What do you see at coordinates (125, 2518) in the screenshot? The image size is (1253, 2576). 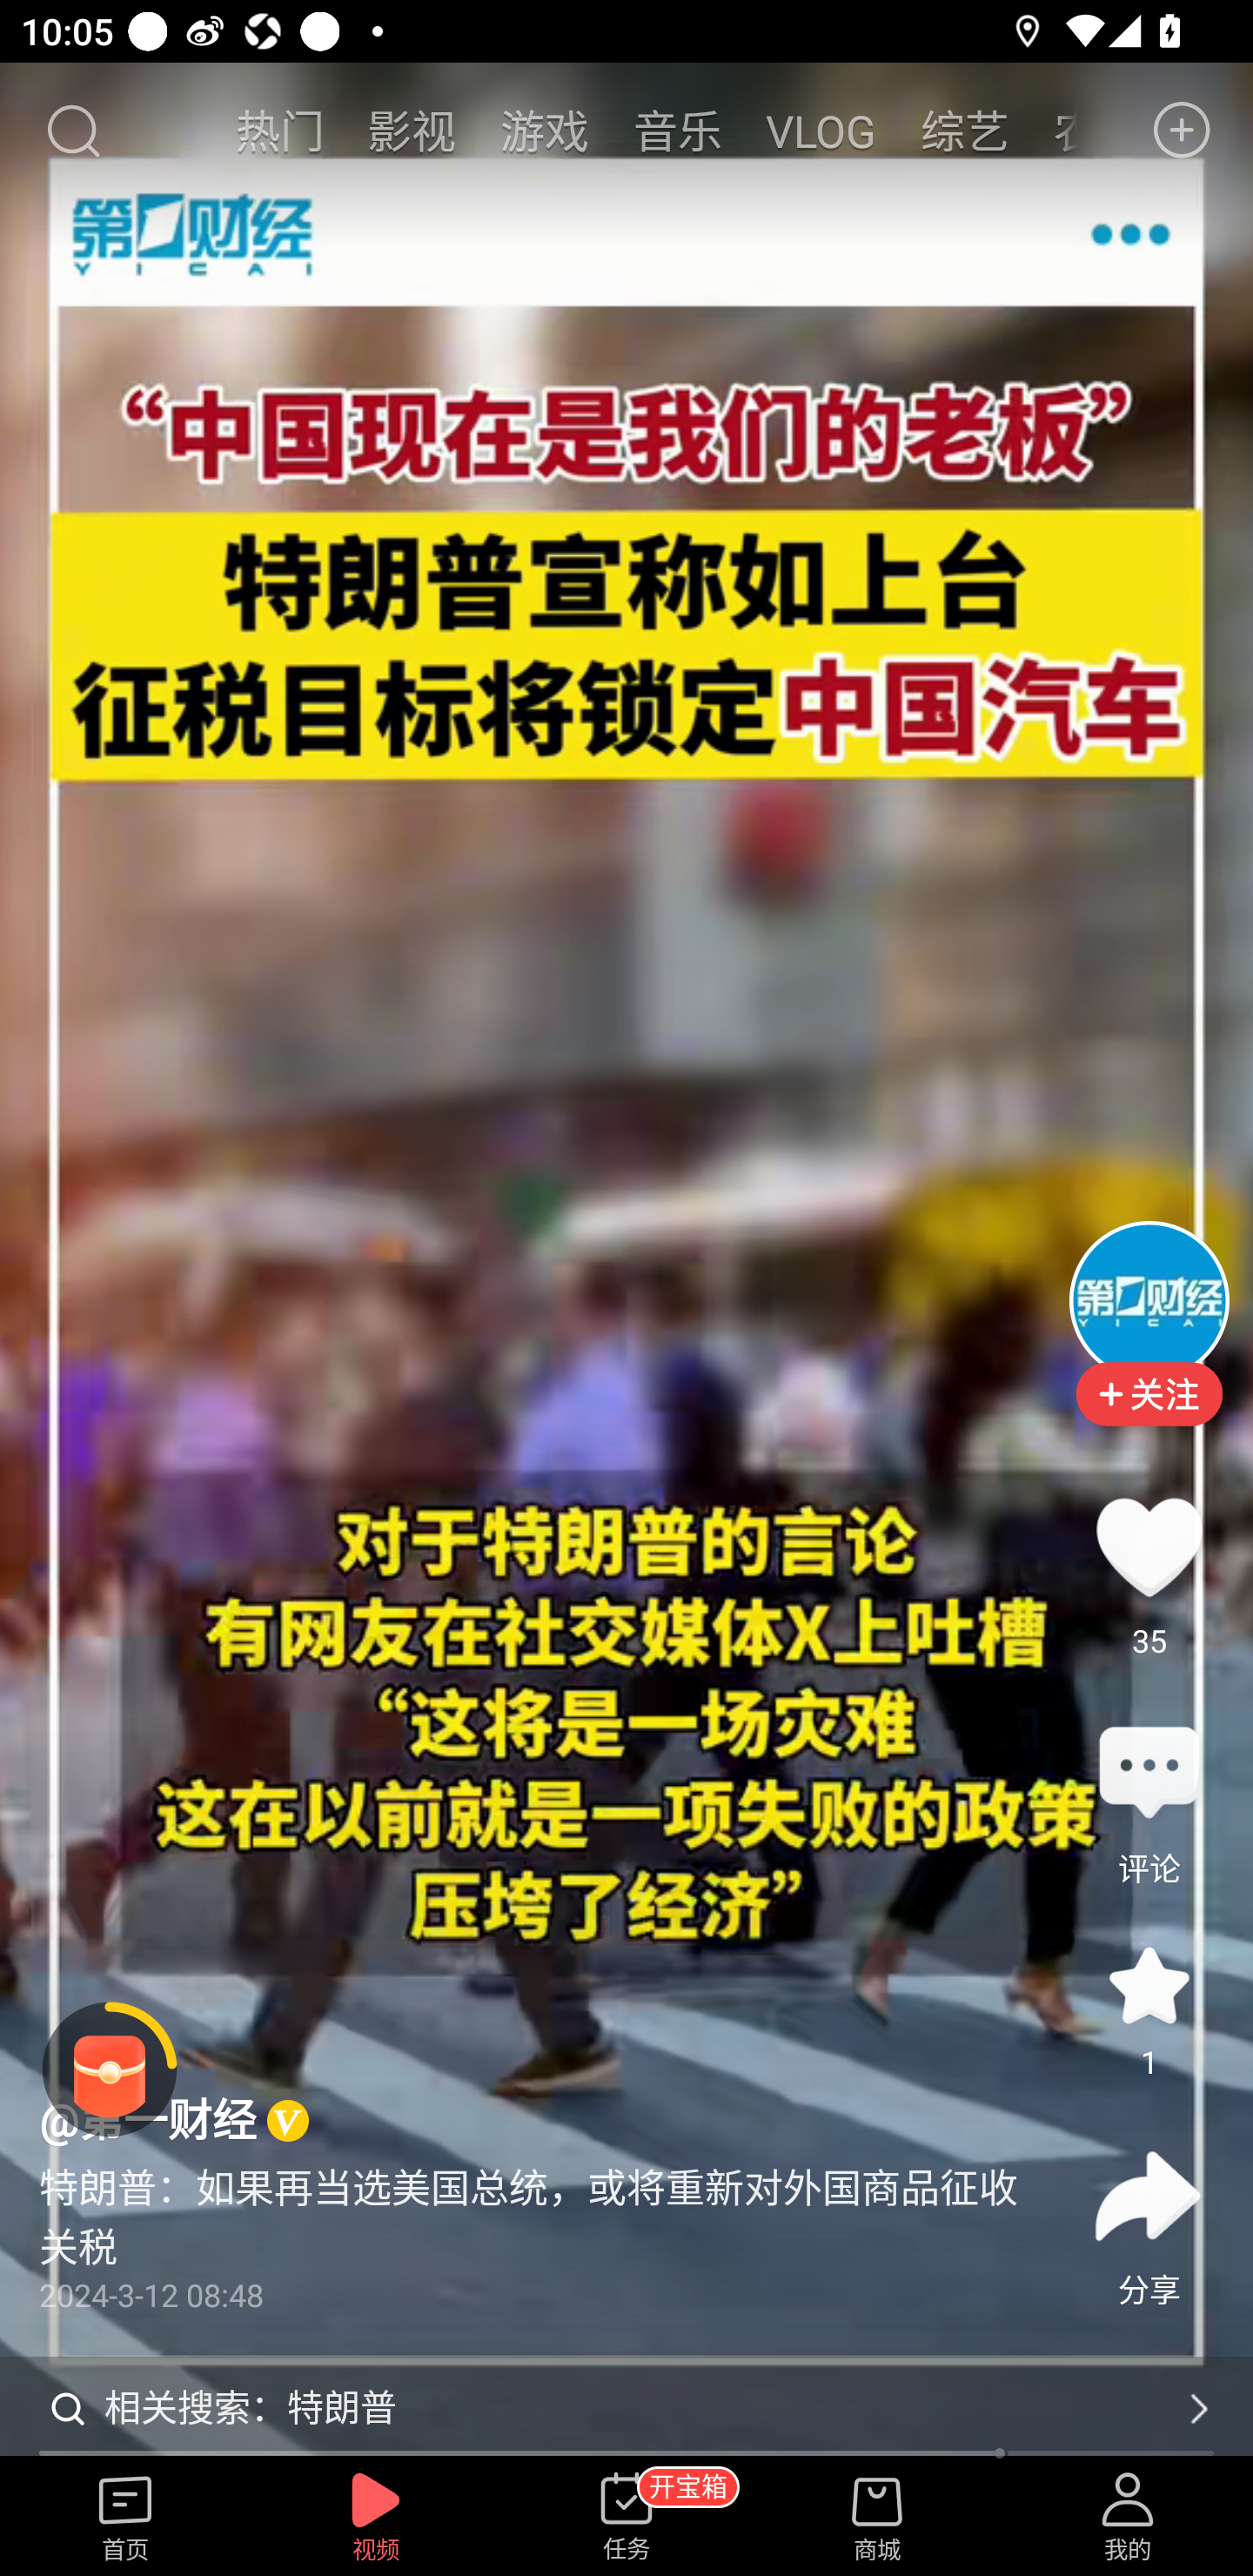 I see `首页` at bounding box center [125, 2518].